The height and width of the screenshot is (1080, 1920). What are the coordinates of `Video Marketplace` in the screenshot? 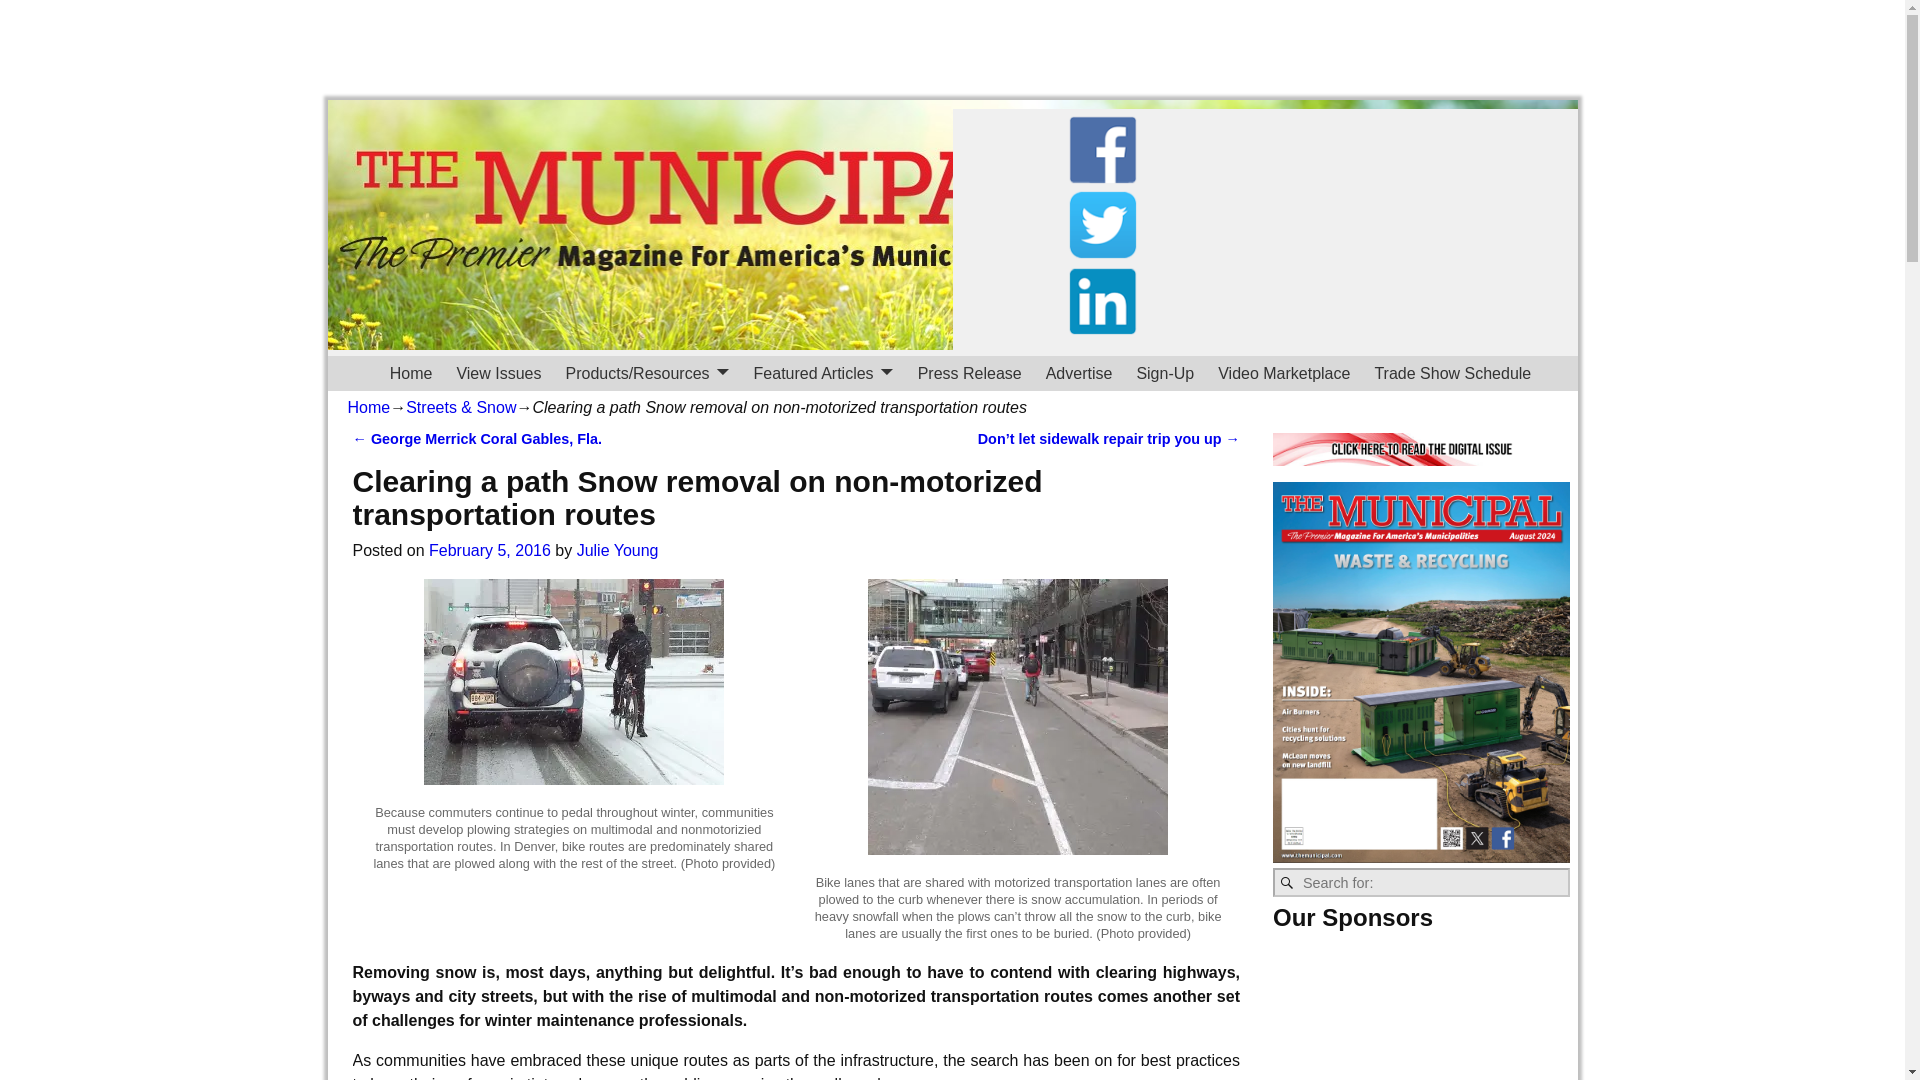 It's located at (1283, 373).